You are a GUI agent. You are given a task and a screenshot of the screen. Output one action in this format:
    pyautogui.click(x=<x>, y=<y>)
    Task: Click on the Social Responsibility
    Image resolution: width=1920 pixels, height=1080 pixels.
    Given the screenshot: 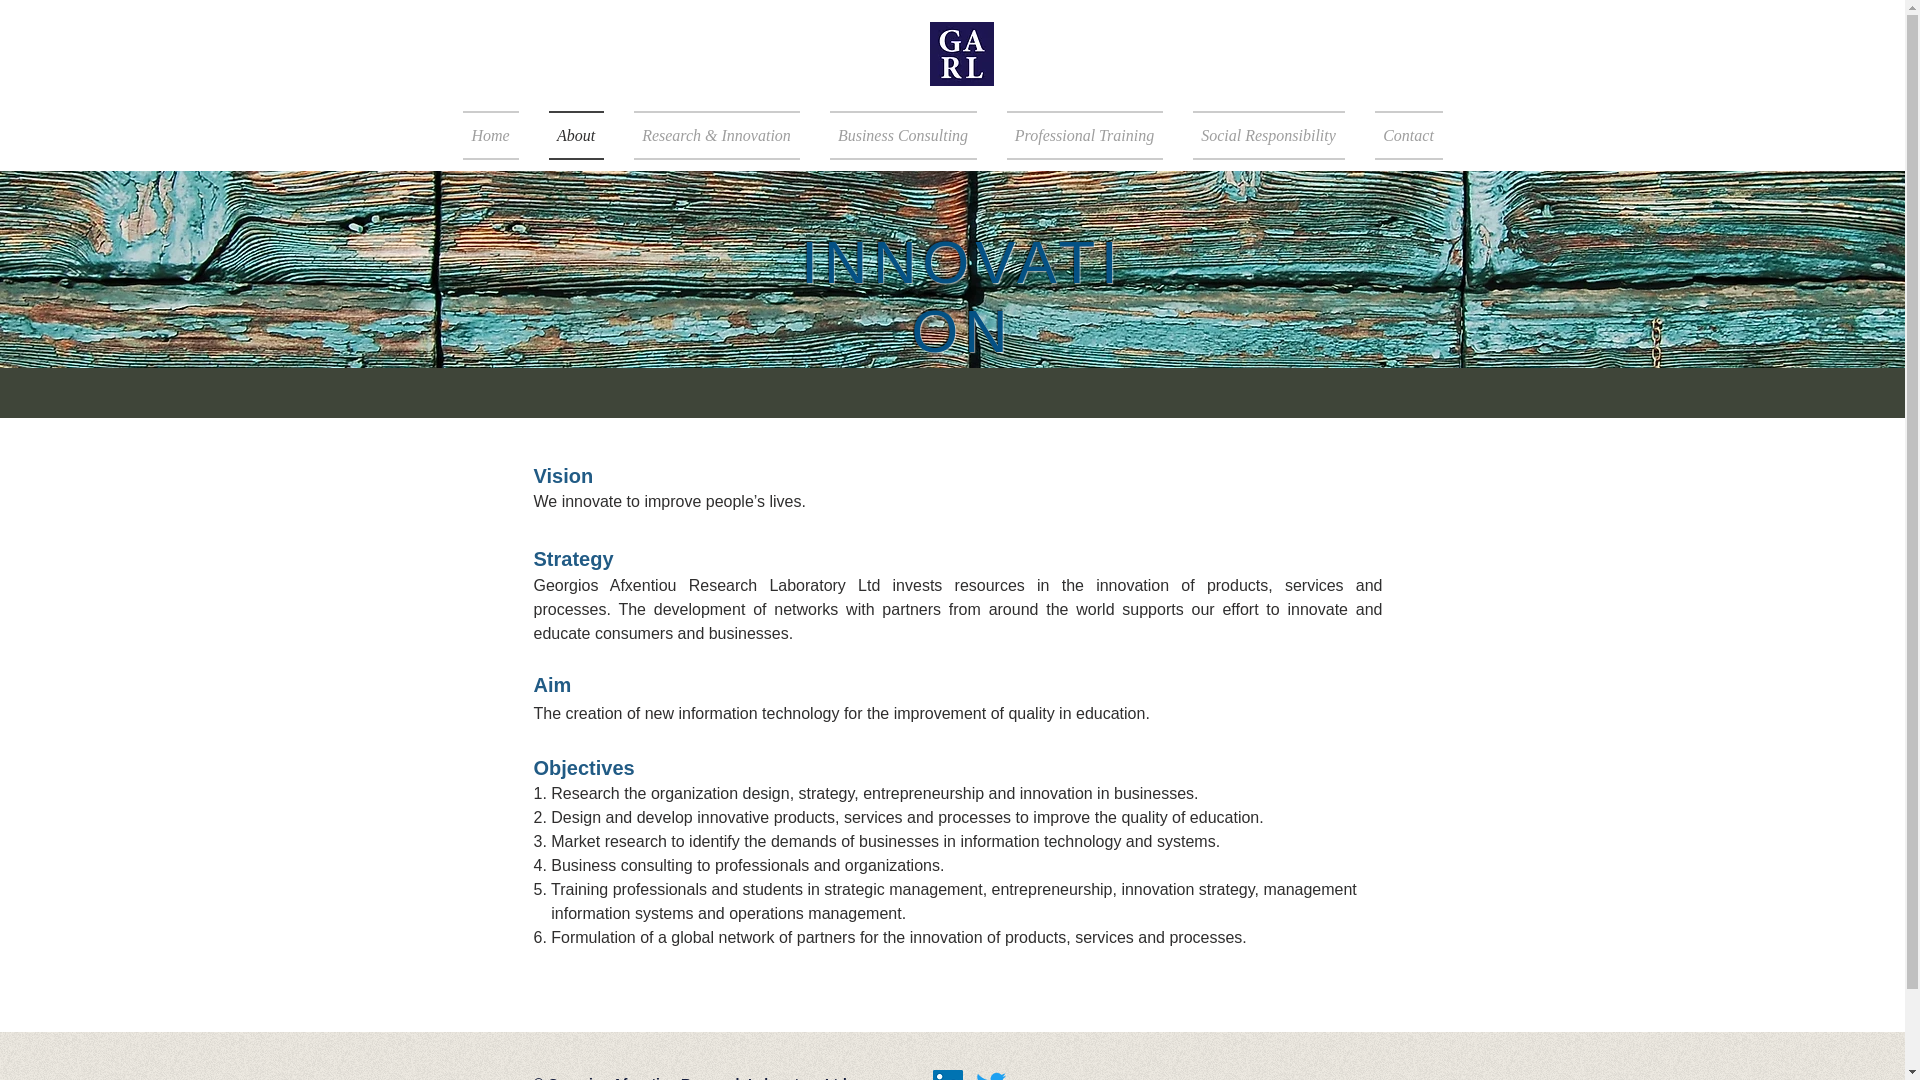 What is the action you would take?
    pyautogui.click(x=1268, y=135)
    